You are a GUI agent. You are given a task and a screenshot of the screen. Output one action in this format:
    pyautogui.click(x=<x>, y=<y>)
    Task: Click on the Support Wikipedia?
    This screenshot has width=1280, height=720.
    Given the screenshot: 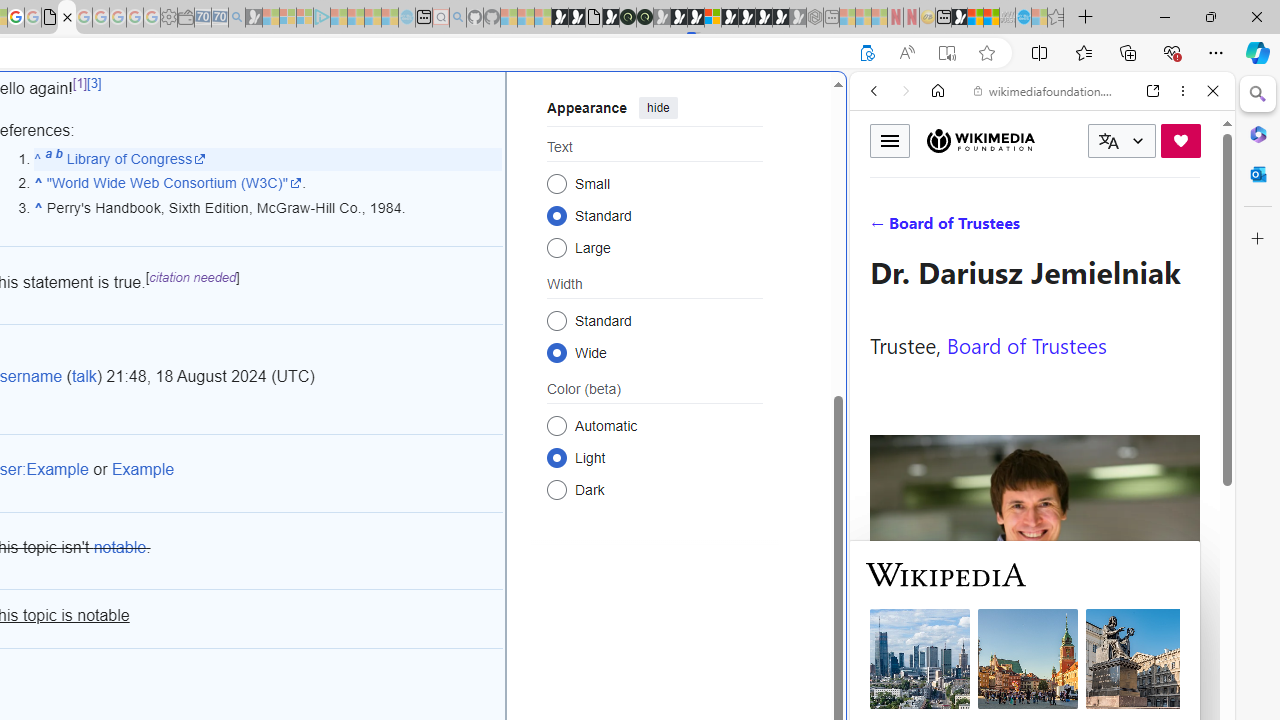 What is the action you would take?
    pyautogui.click(x=867, y=53)
    